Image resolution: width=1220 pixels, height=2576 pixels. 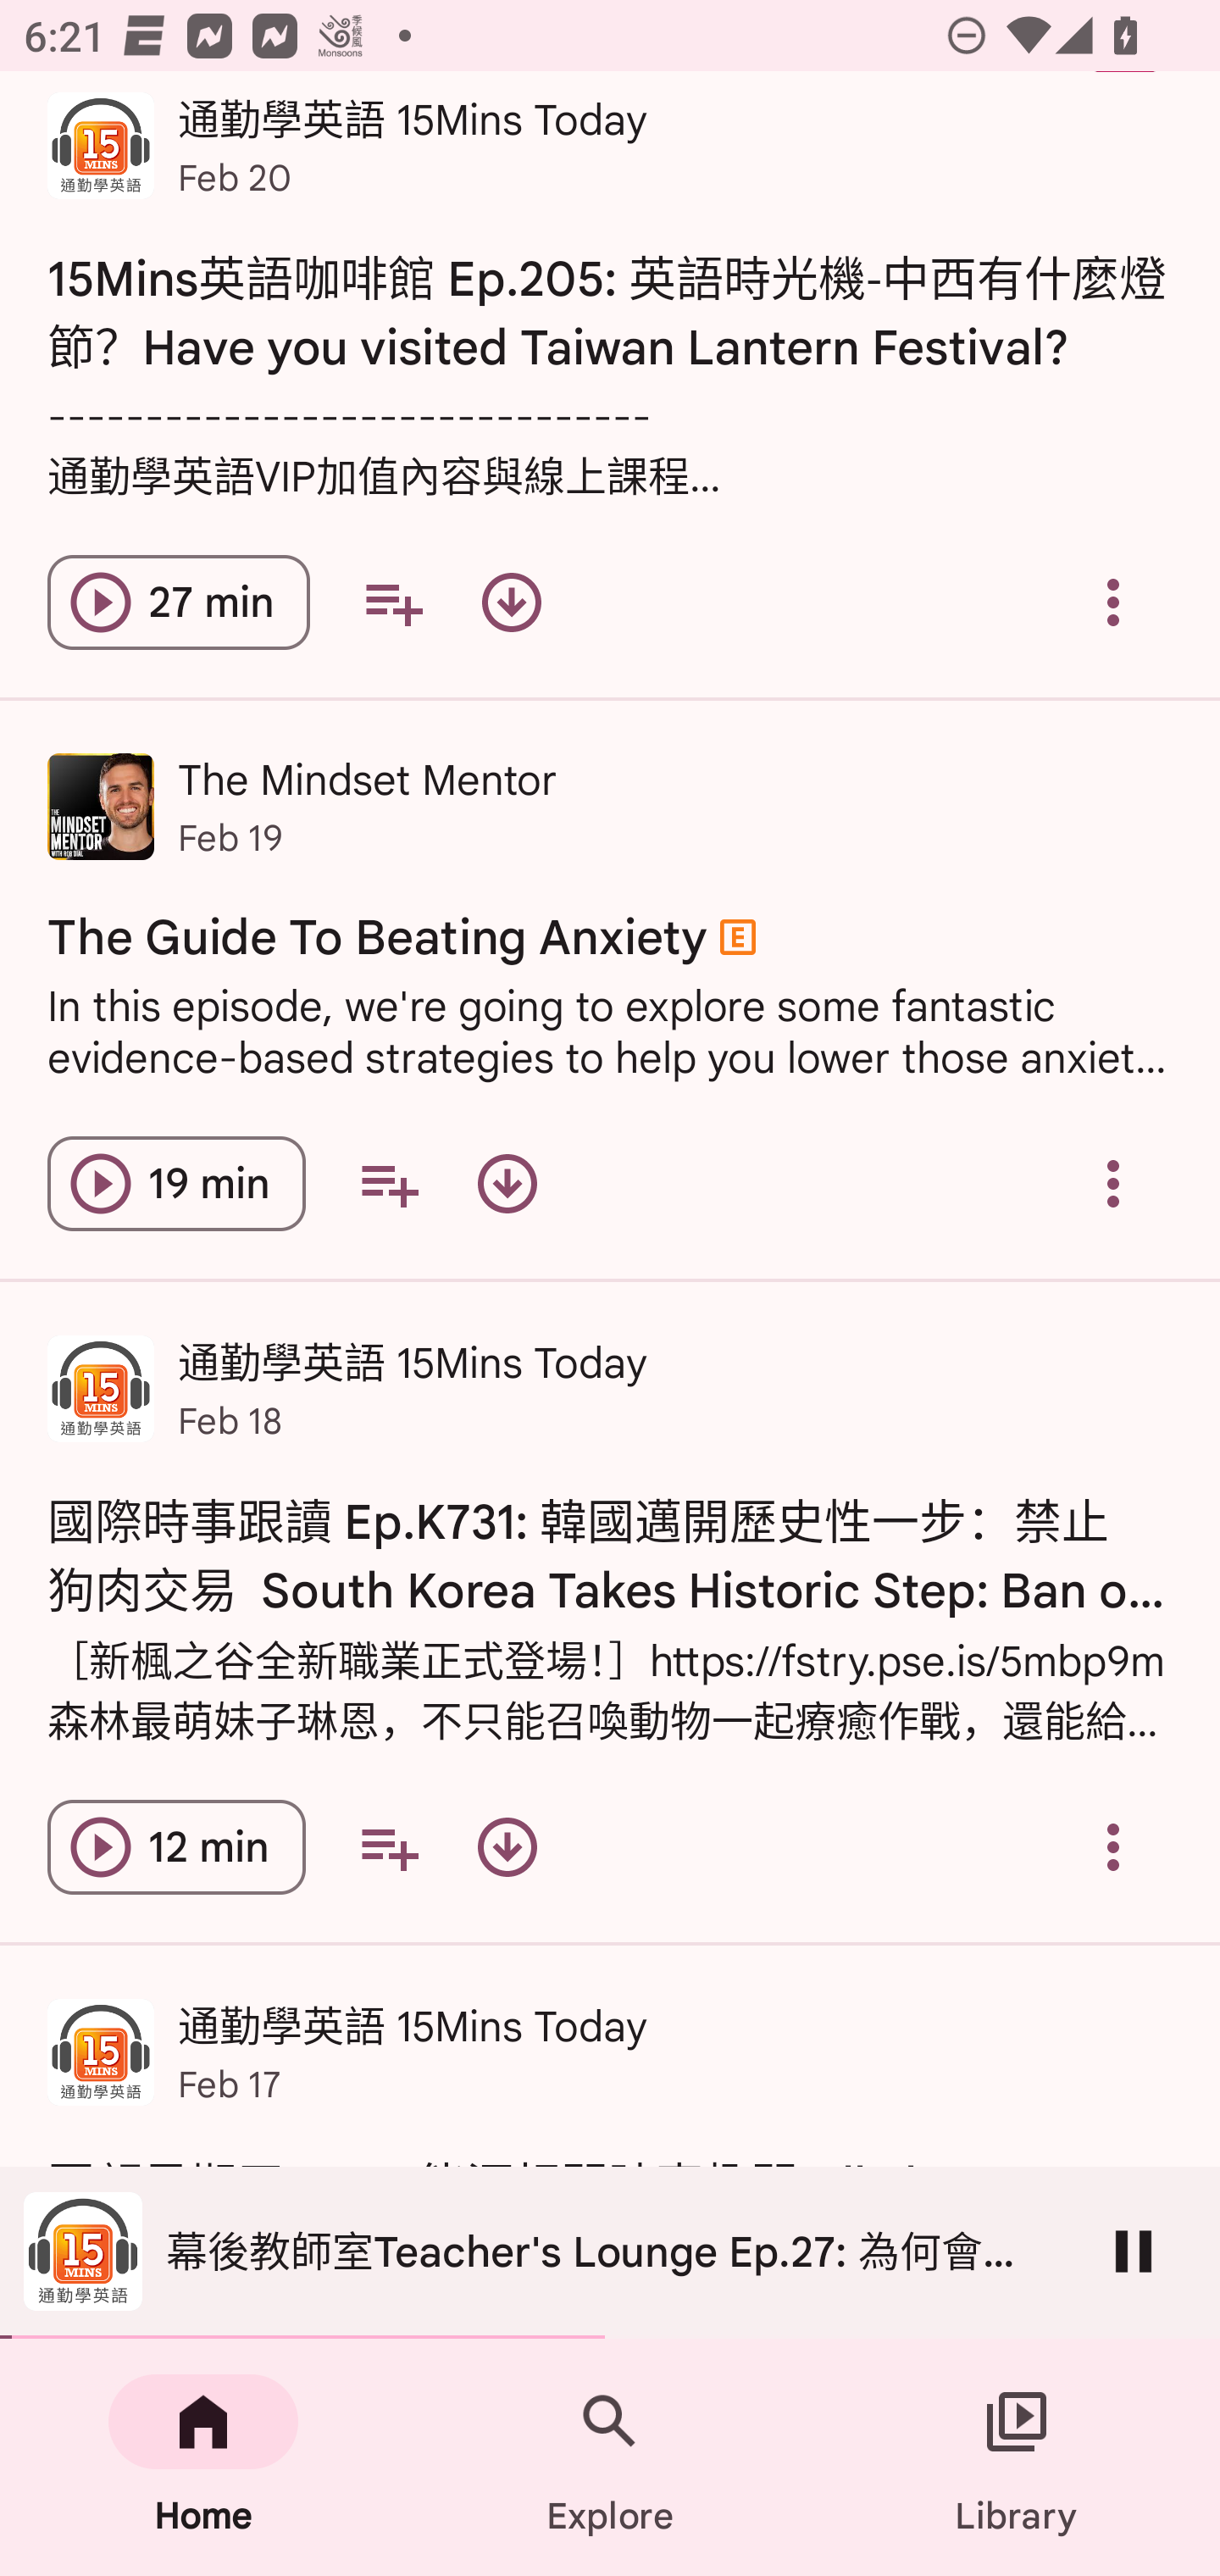 What do you see at coordinates (507, 1846) in the screenshot?
I see `Download episode` at bounding box center [507, 1846].